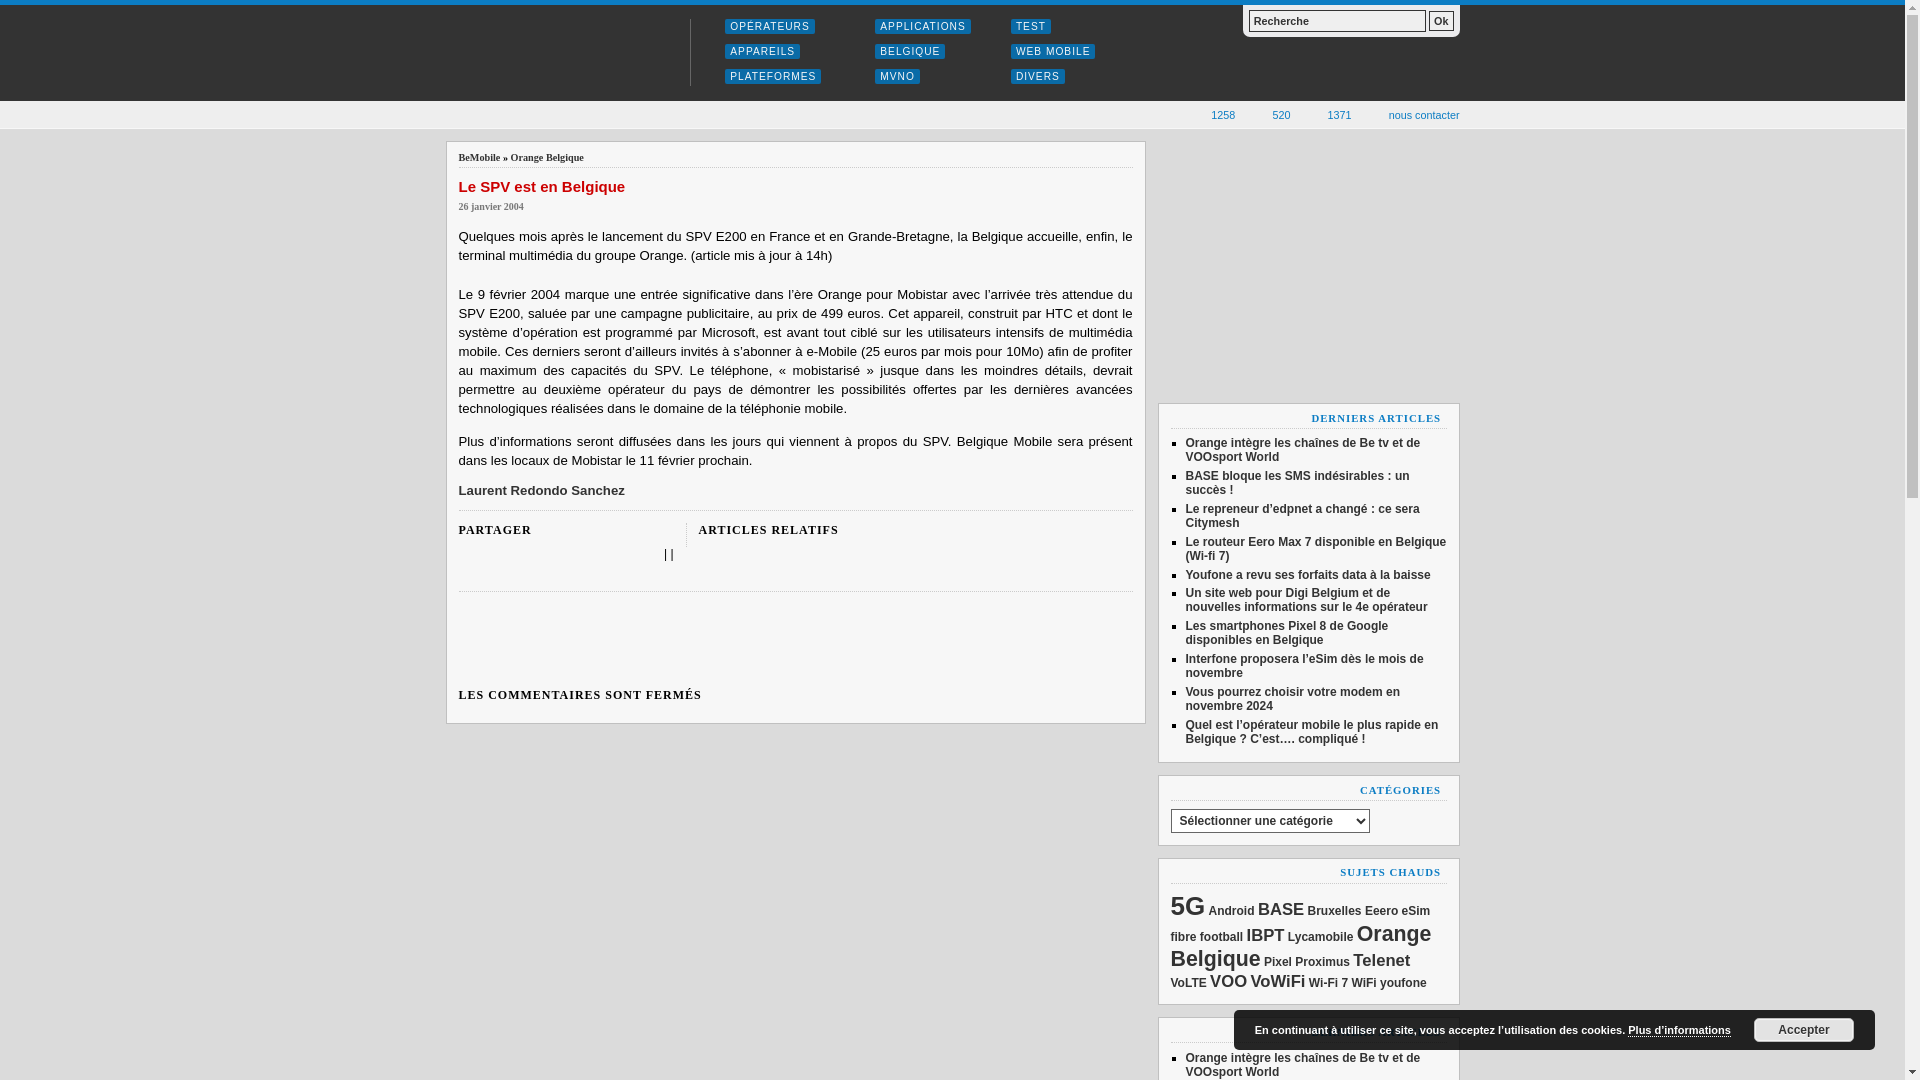 This screenshot has height=1080, width=1920. What do you see at coordinates (1294, 699) in the screenshot?
I see `Vous pourrez choisir votre modem en novembre 2024` at bounding box center [1294, 699].